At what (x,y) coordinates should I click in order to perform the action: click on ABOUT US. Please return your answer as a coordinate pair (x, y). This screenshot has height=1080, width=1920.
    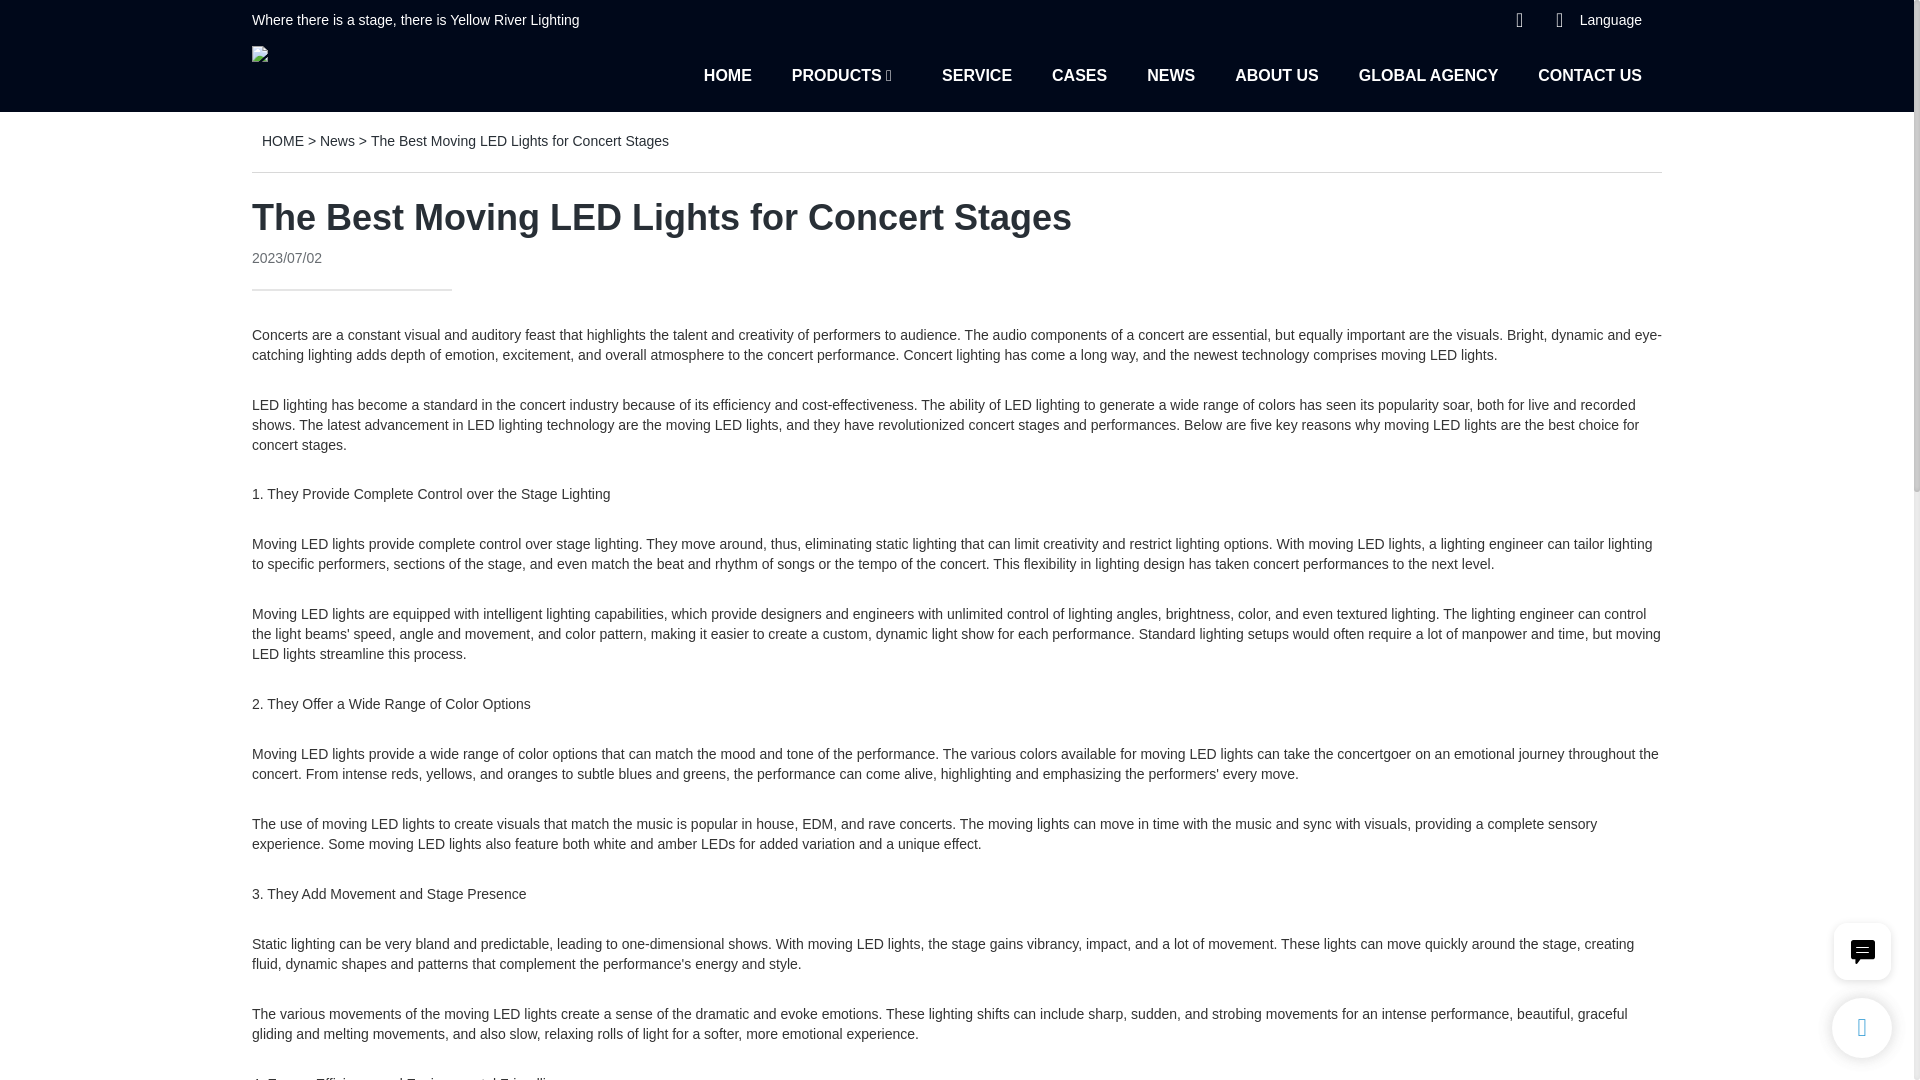
    Looking at the image, I should click on (1276, 74).